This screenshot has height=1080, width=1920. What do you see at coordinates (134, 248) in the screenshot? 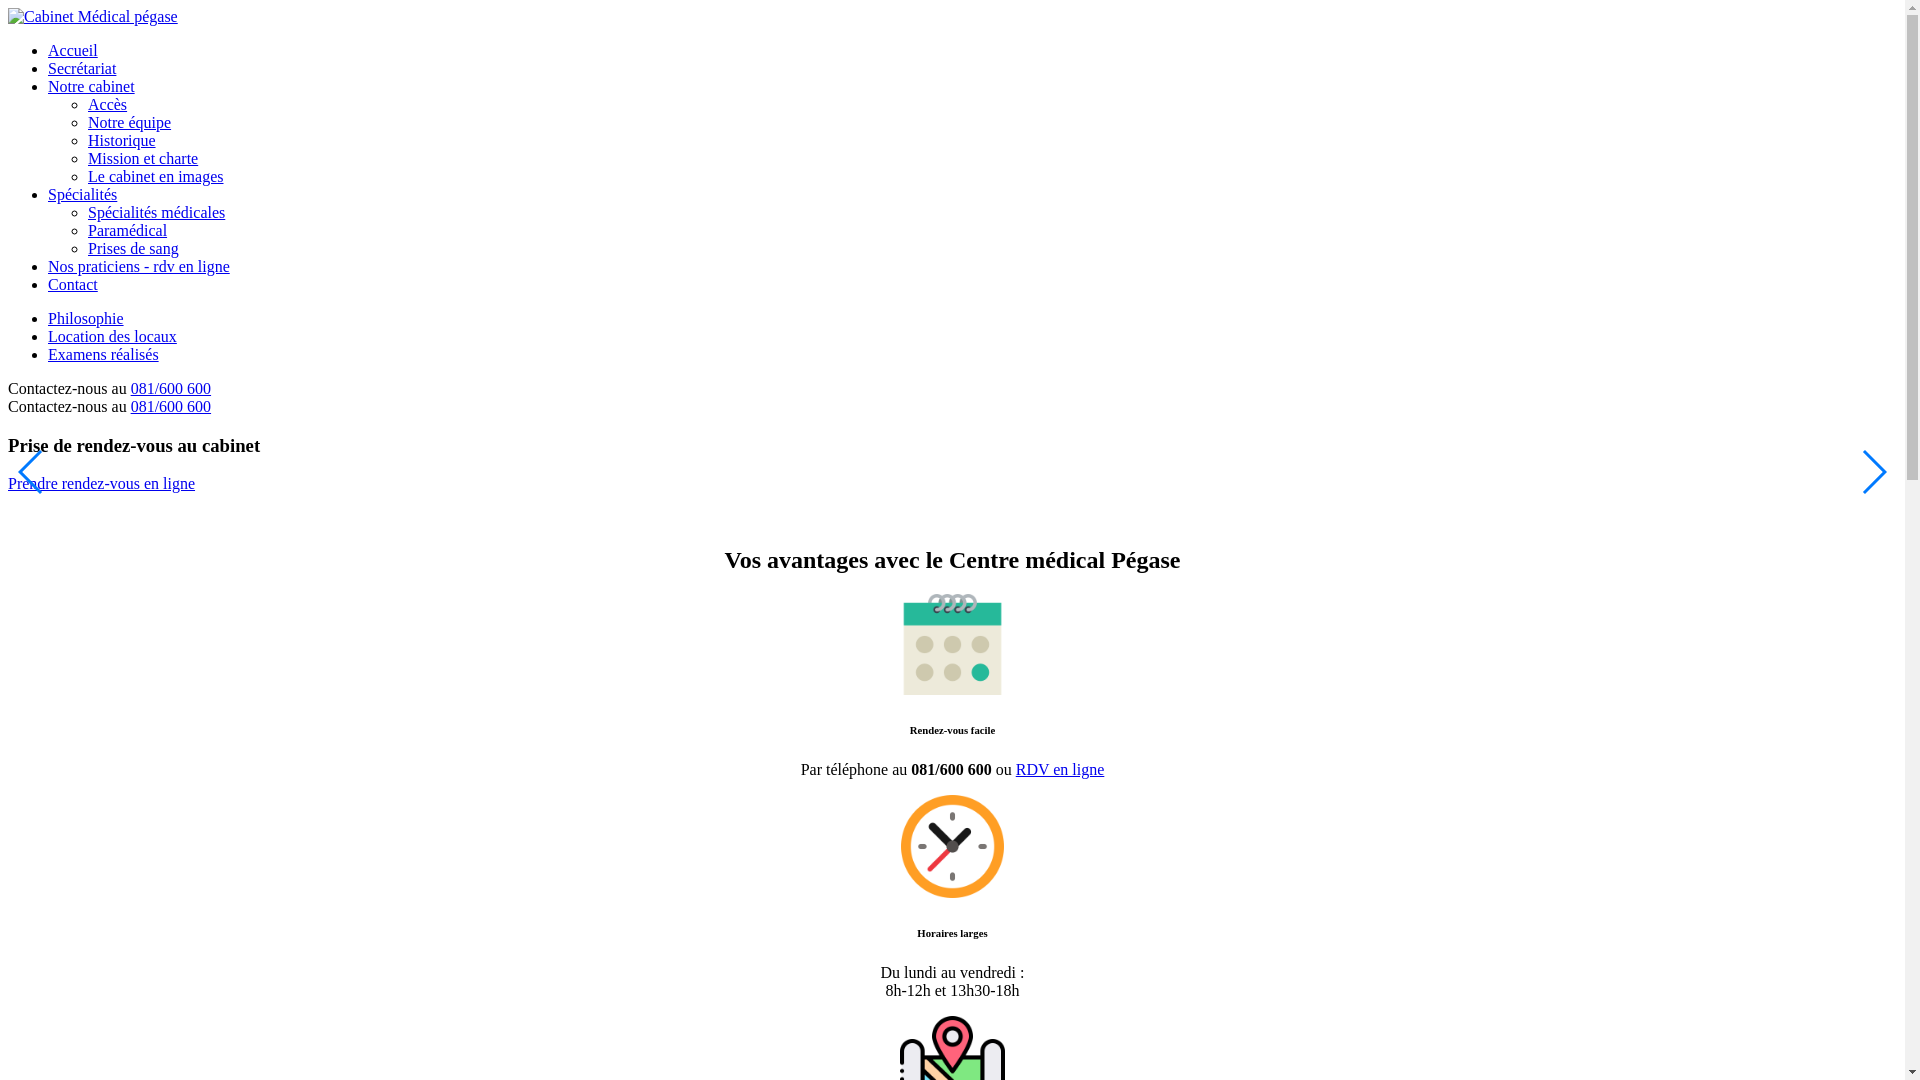
I see `Prises de sang` at bounding box center [134, 248].